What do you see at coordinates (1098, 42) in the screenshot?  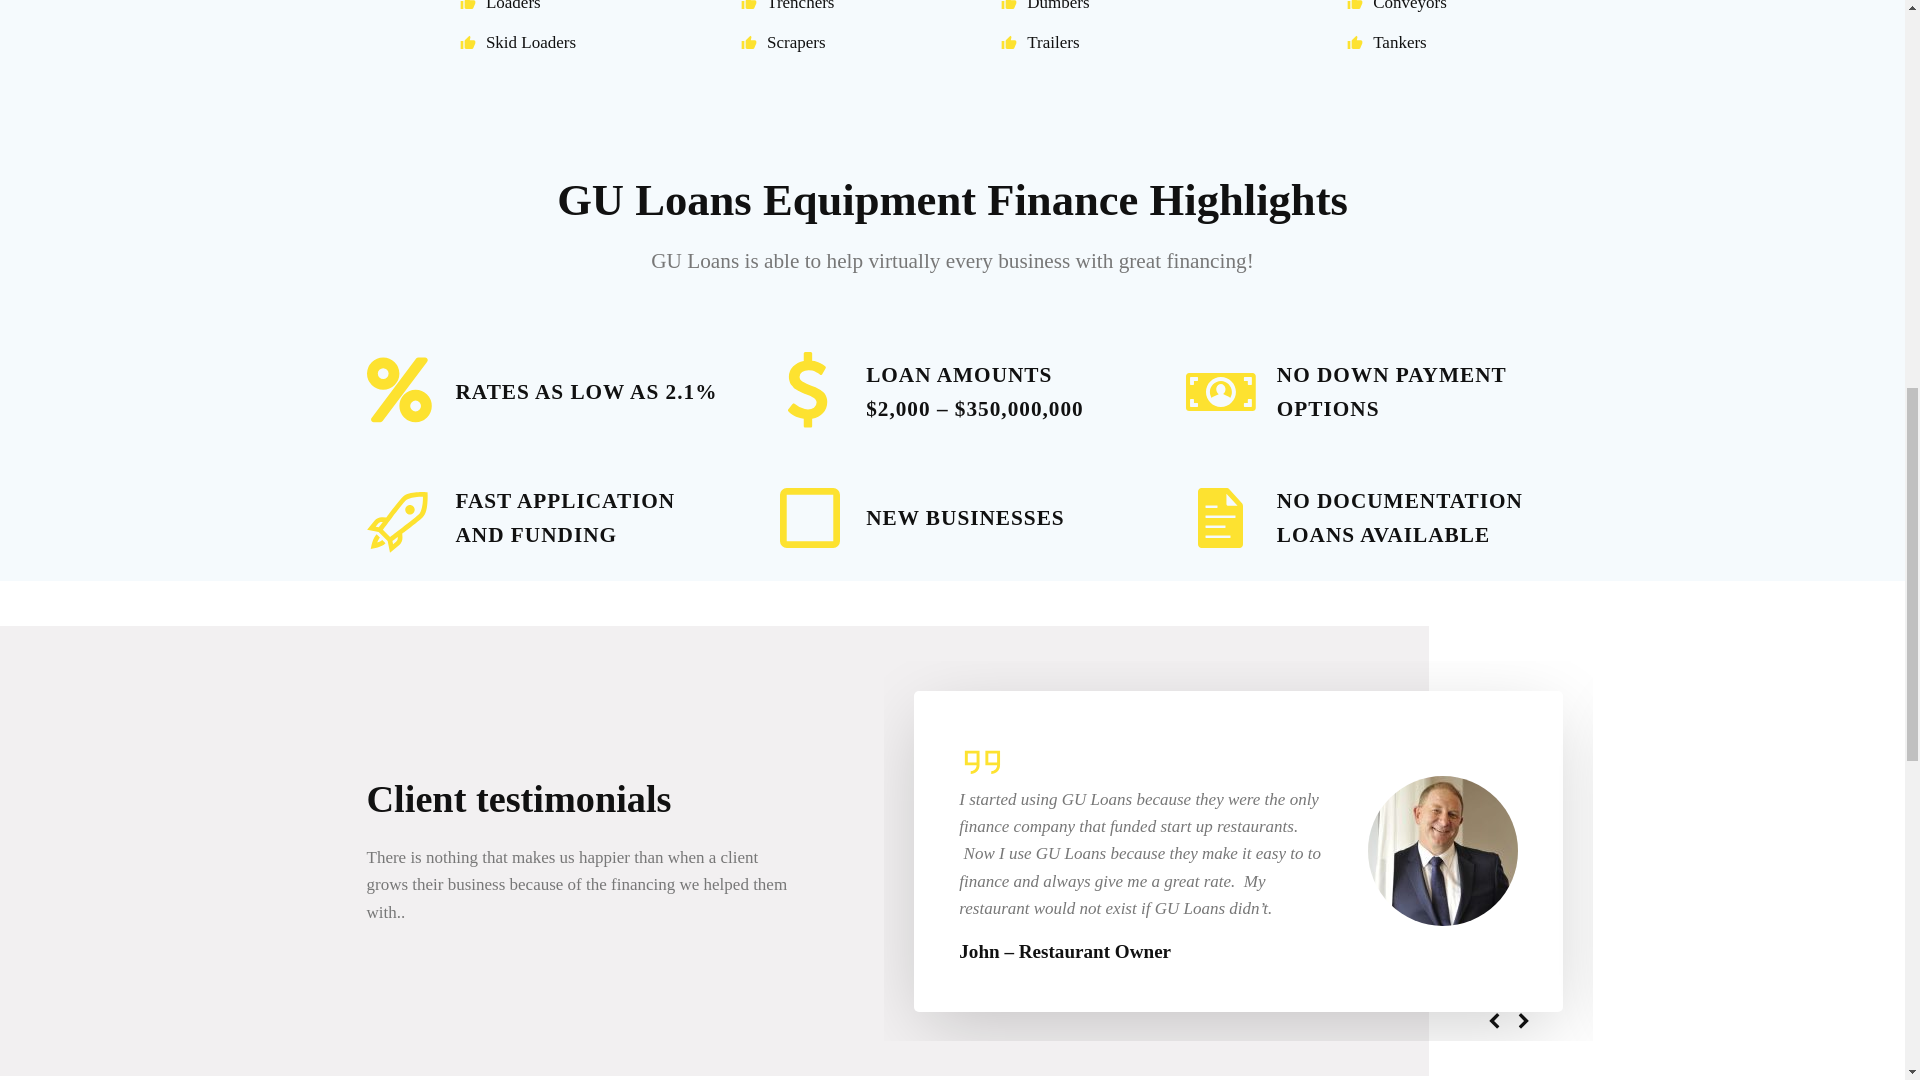 I see `Trailers` at bounding box center [1098, 42].